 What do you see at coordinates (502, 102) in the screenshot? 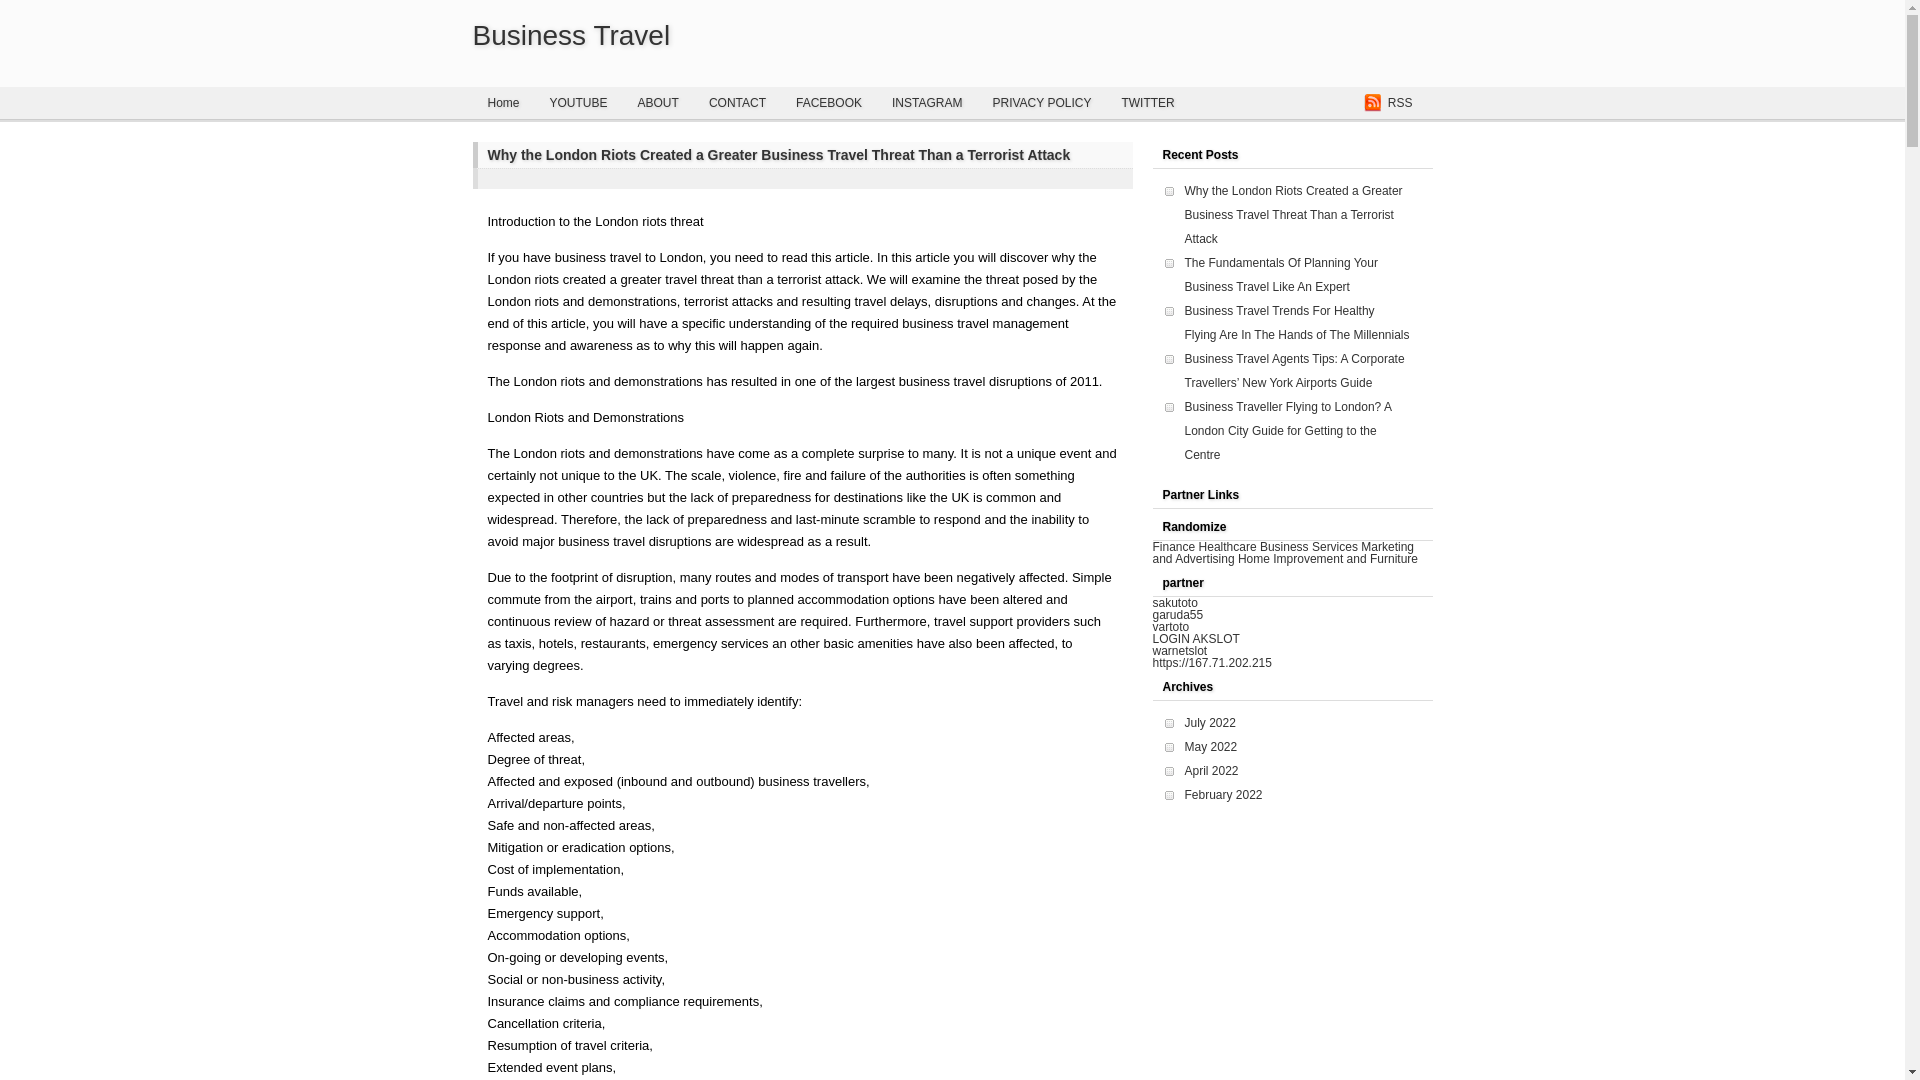
I see `Home` at bounding box center [502, 102].